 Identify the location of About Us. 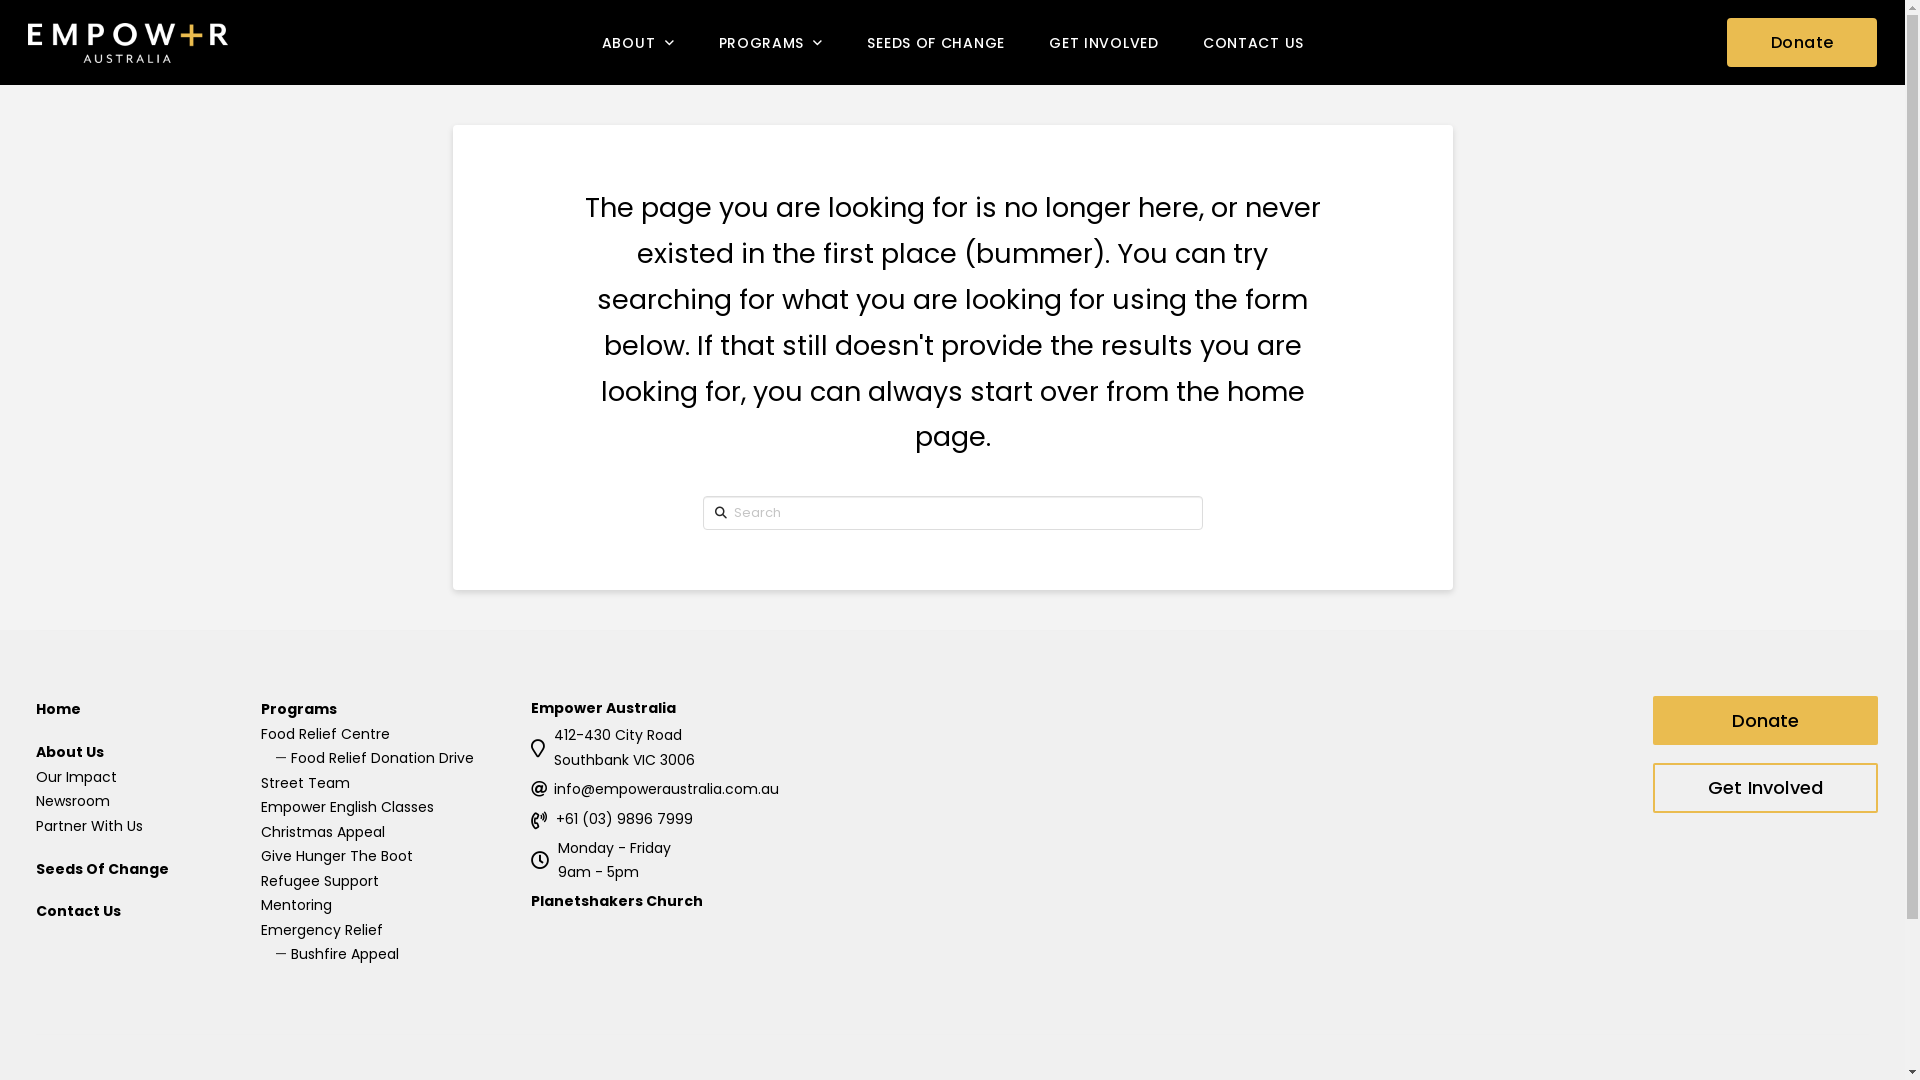
(70, 752).